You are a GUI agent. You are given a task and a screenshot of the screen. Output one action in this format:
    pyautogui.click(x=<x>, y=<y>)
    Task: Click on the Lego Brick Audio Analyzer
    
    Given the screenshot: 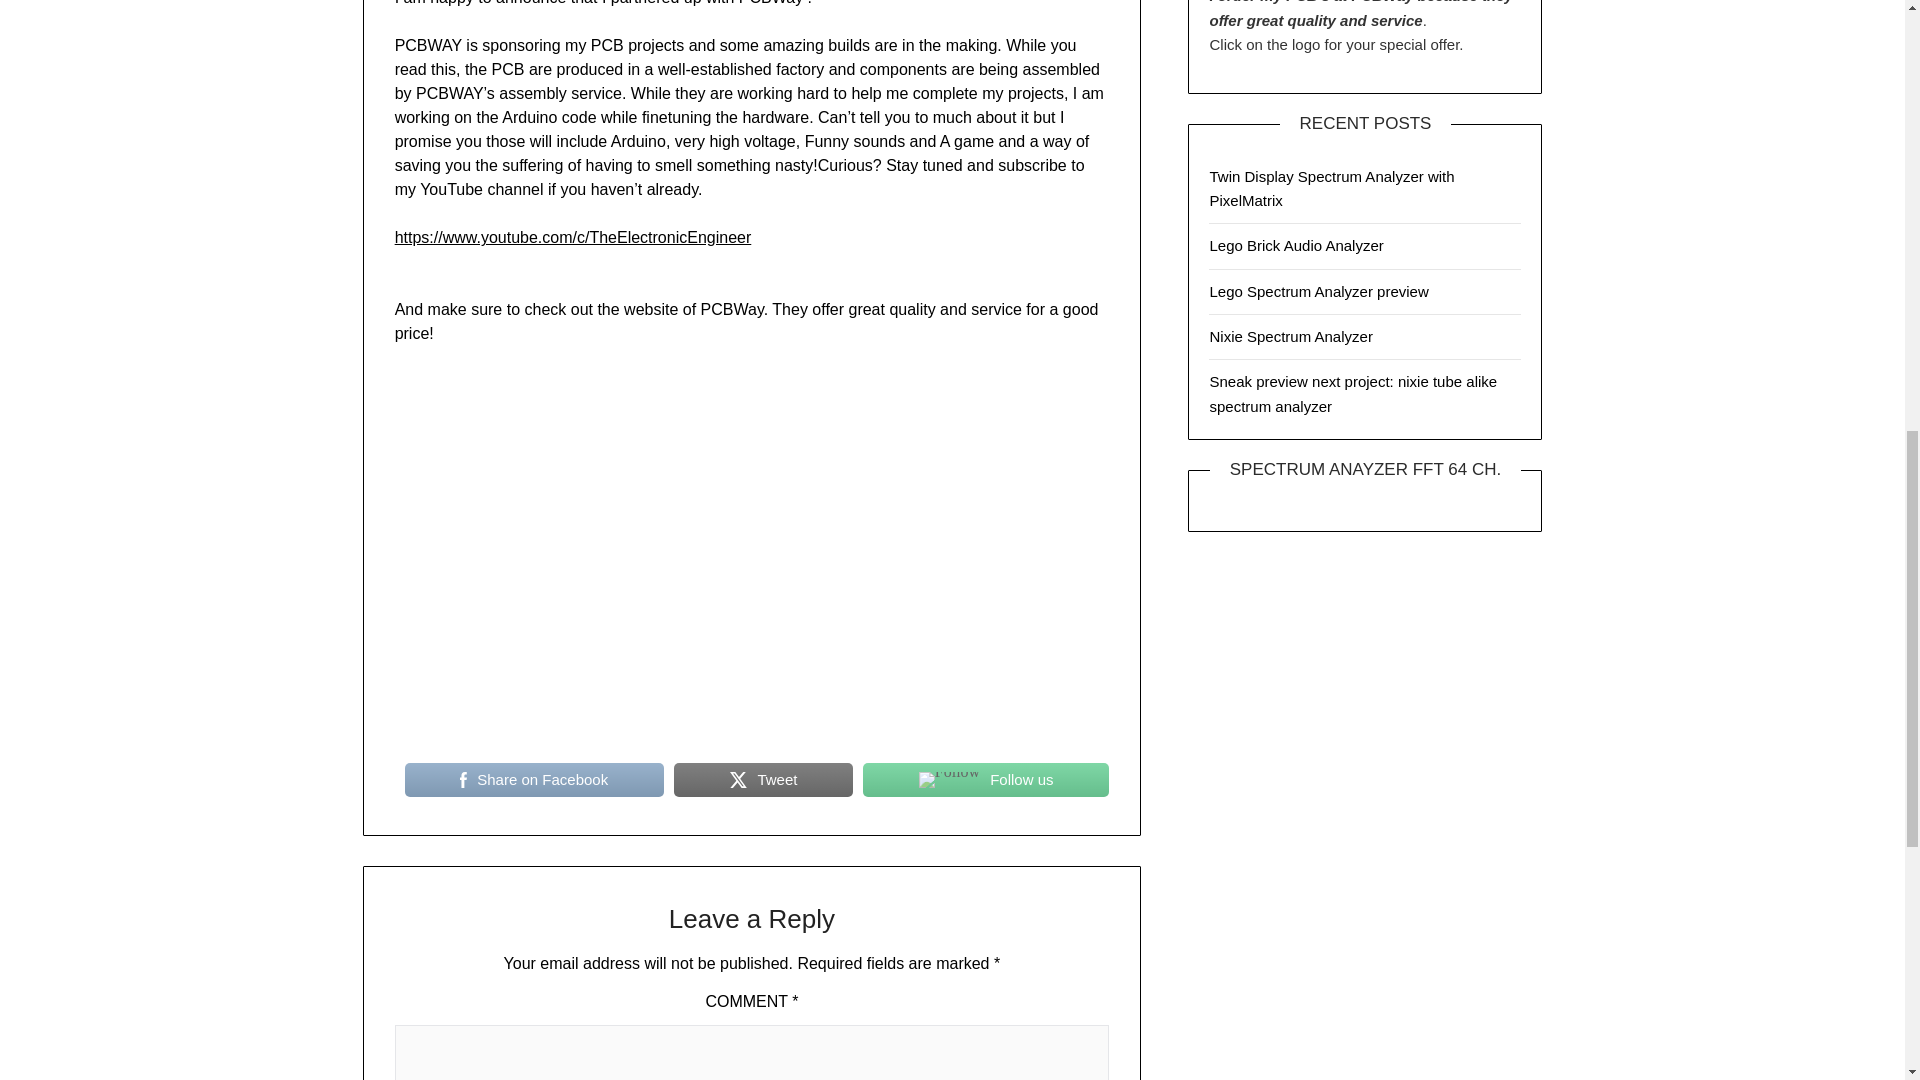 What is the action you would take?
    pyautogui.click(x=1296, y=244)
    